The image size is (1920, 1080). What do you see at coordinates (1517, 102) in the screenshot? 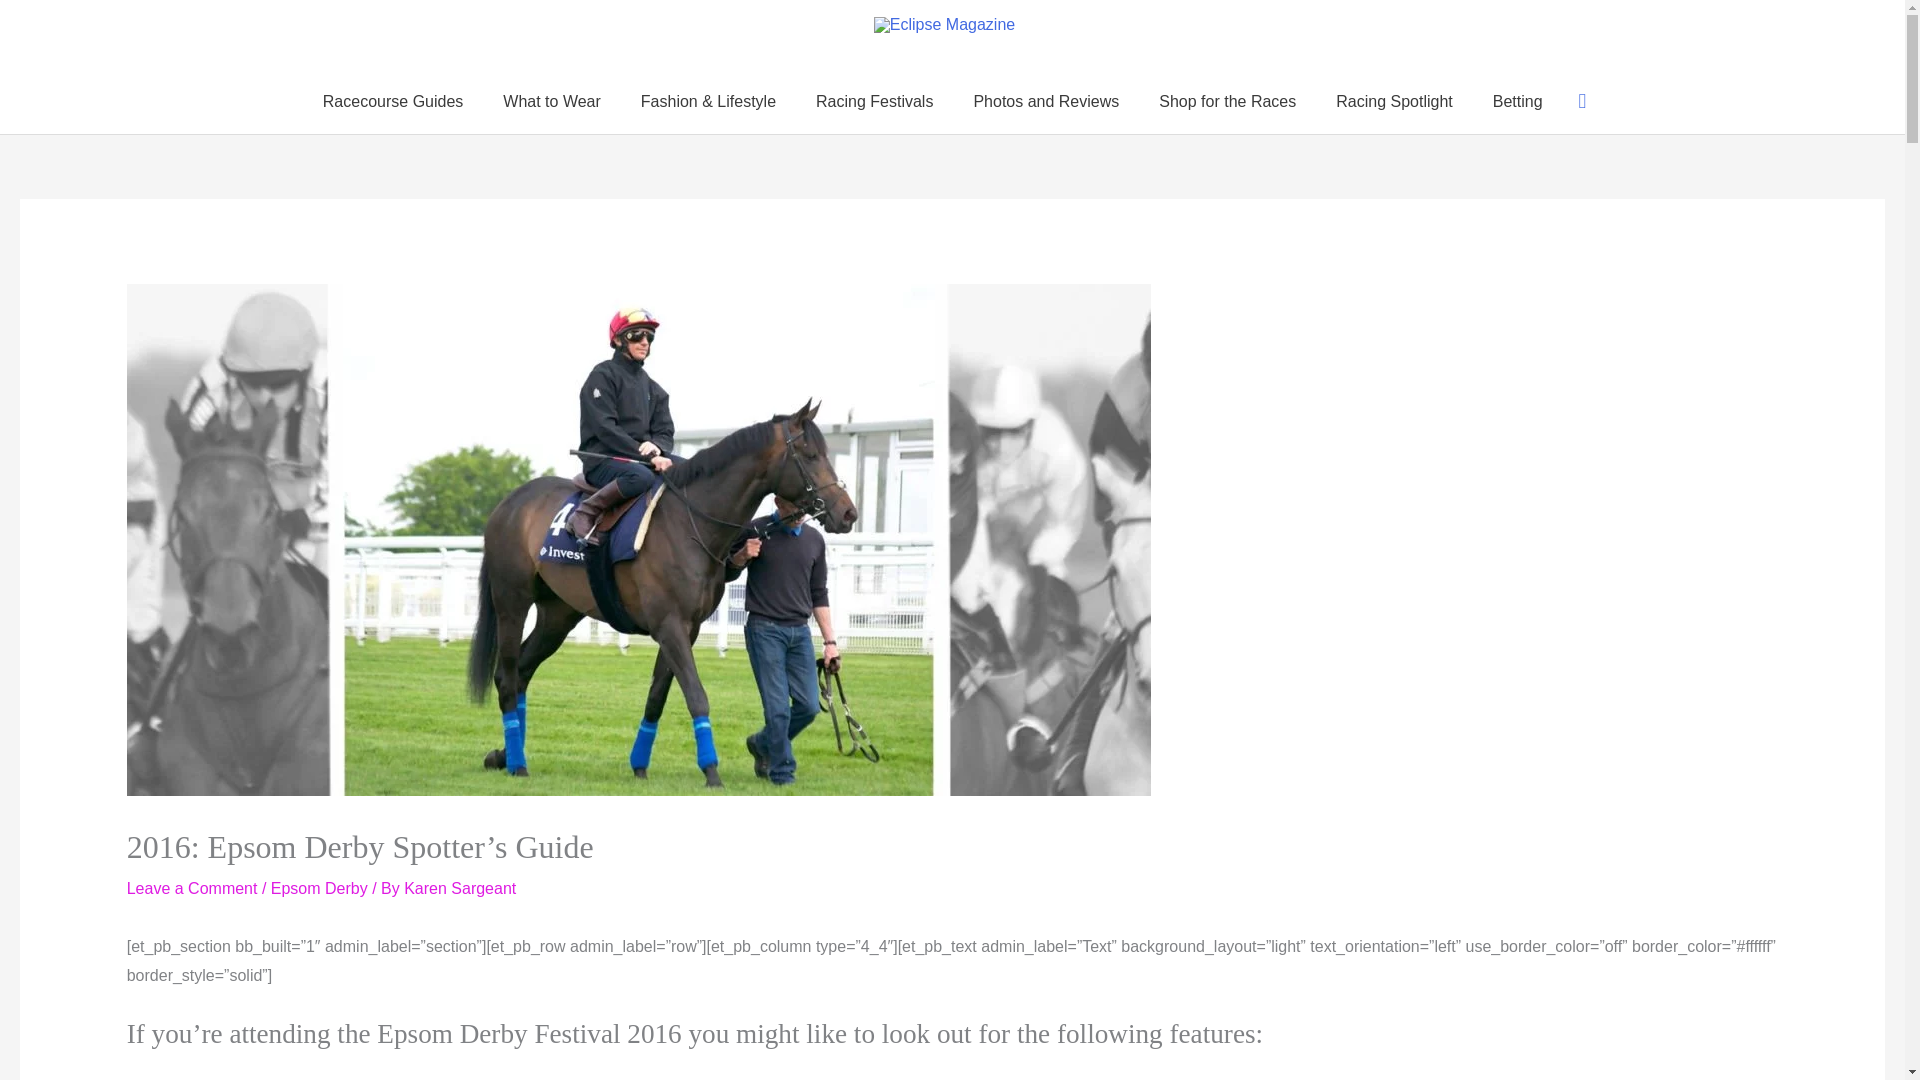
I see `Betting` at bounding box center [1517, 102].